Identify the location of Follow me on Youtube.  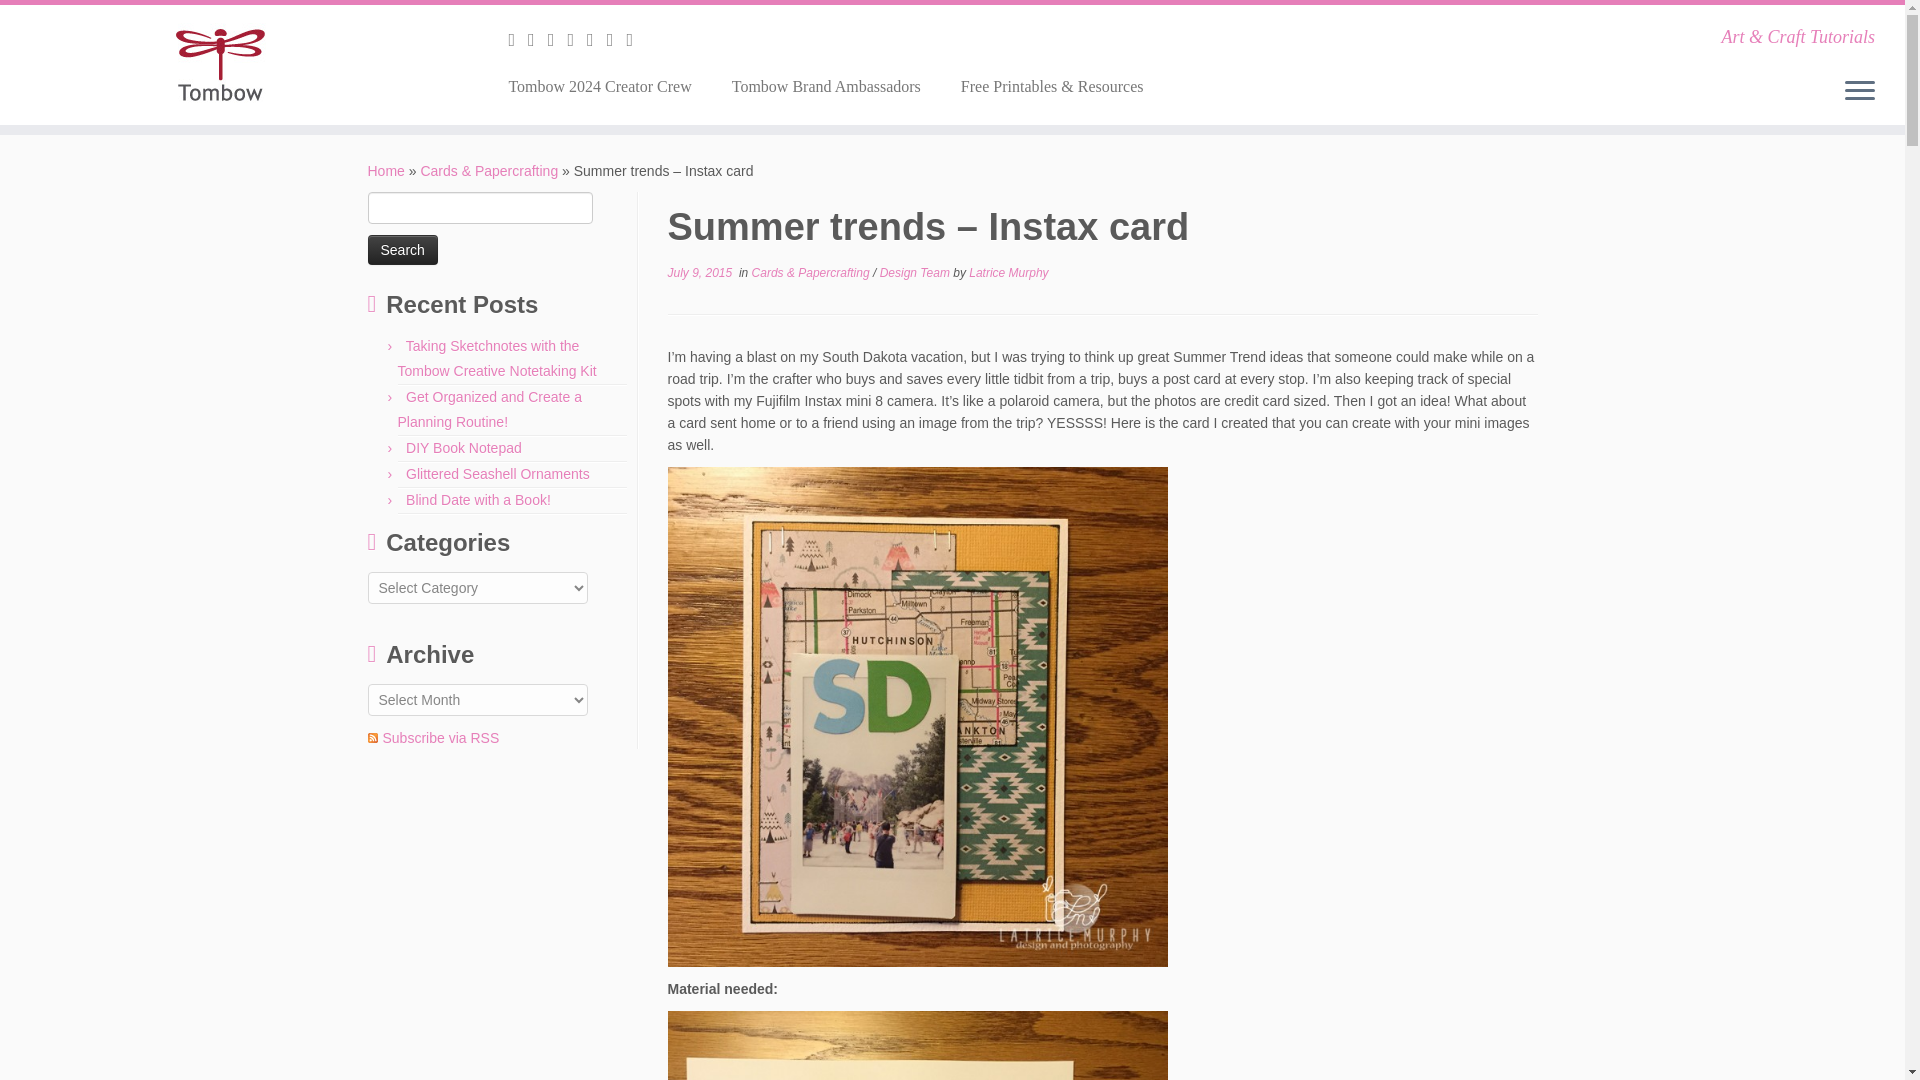
(616, 40).